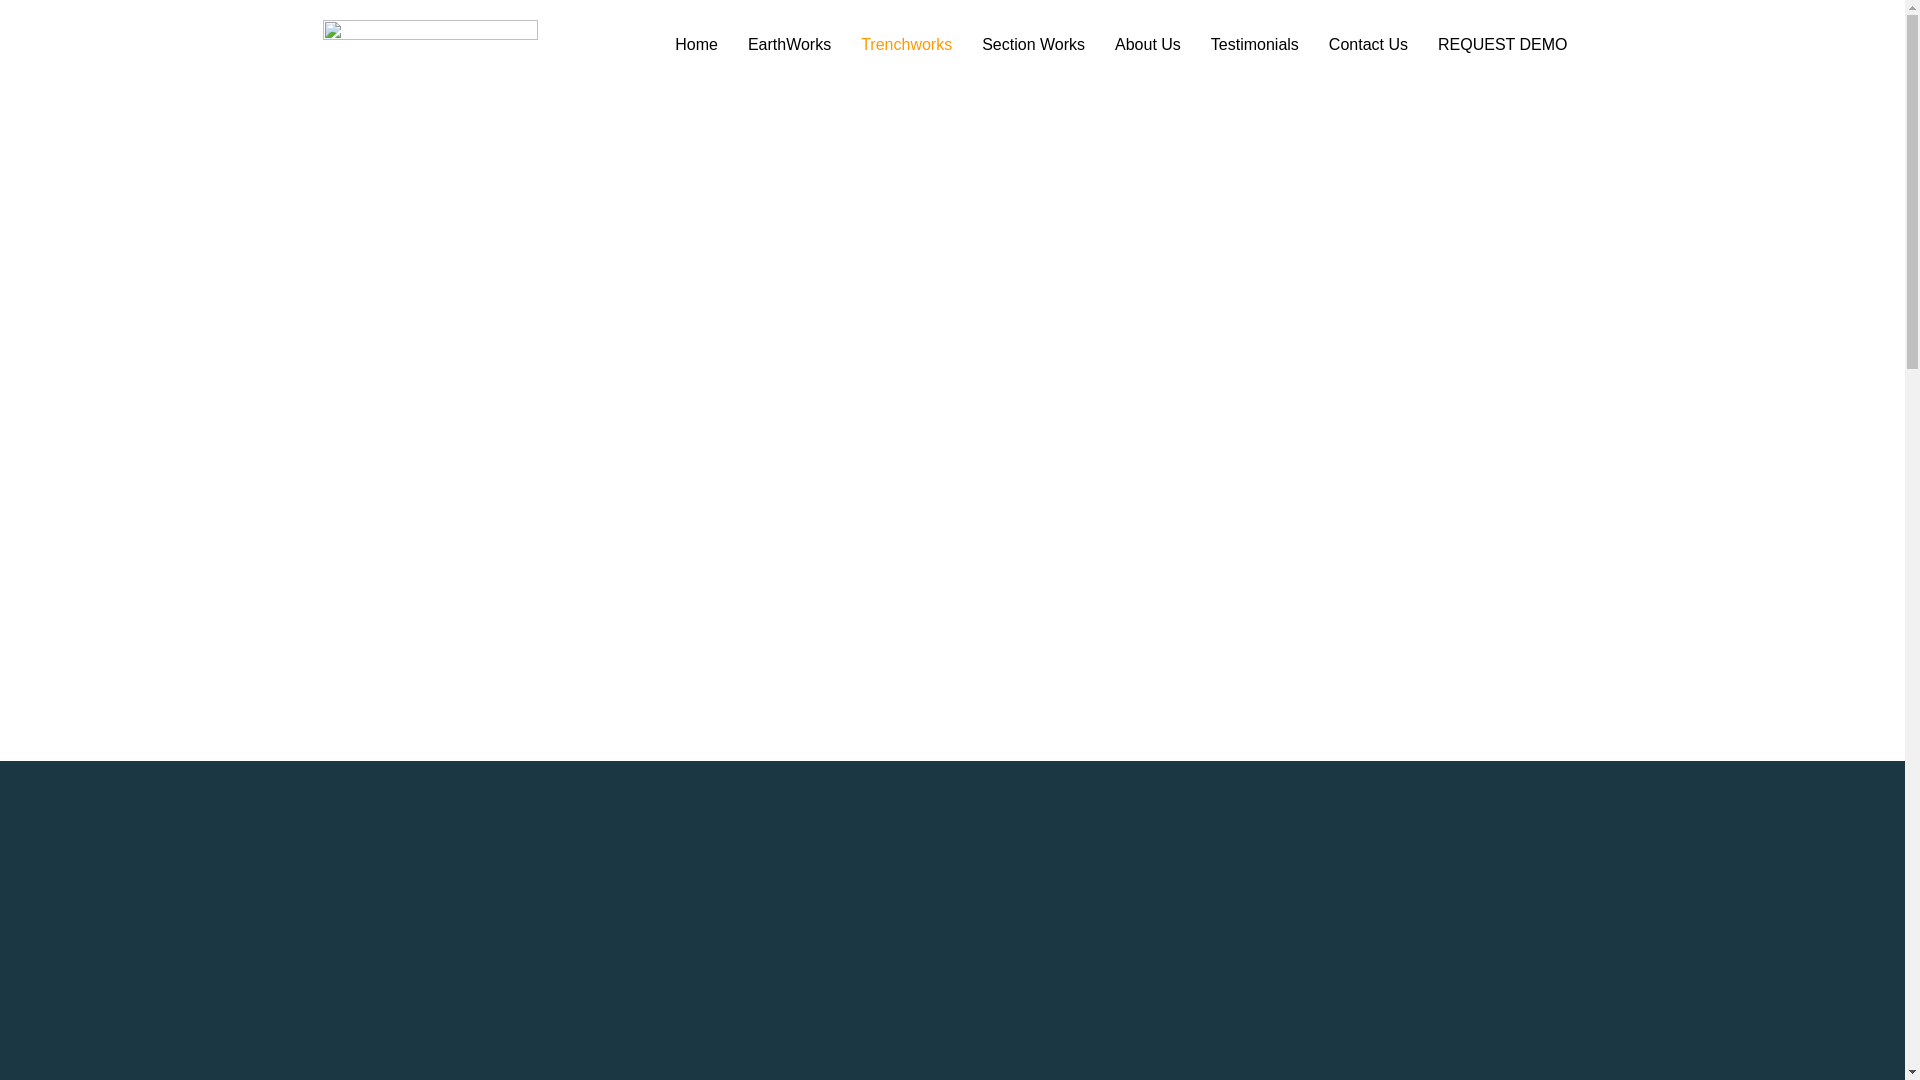  I want to click on Contact Us, so click(1368, 44).